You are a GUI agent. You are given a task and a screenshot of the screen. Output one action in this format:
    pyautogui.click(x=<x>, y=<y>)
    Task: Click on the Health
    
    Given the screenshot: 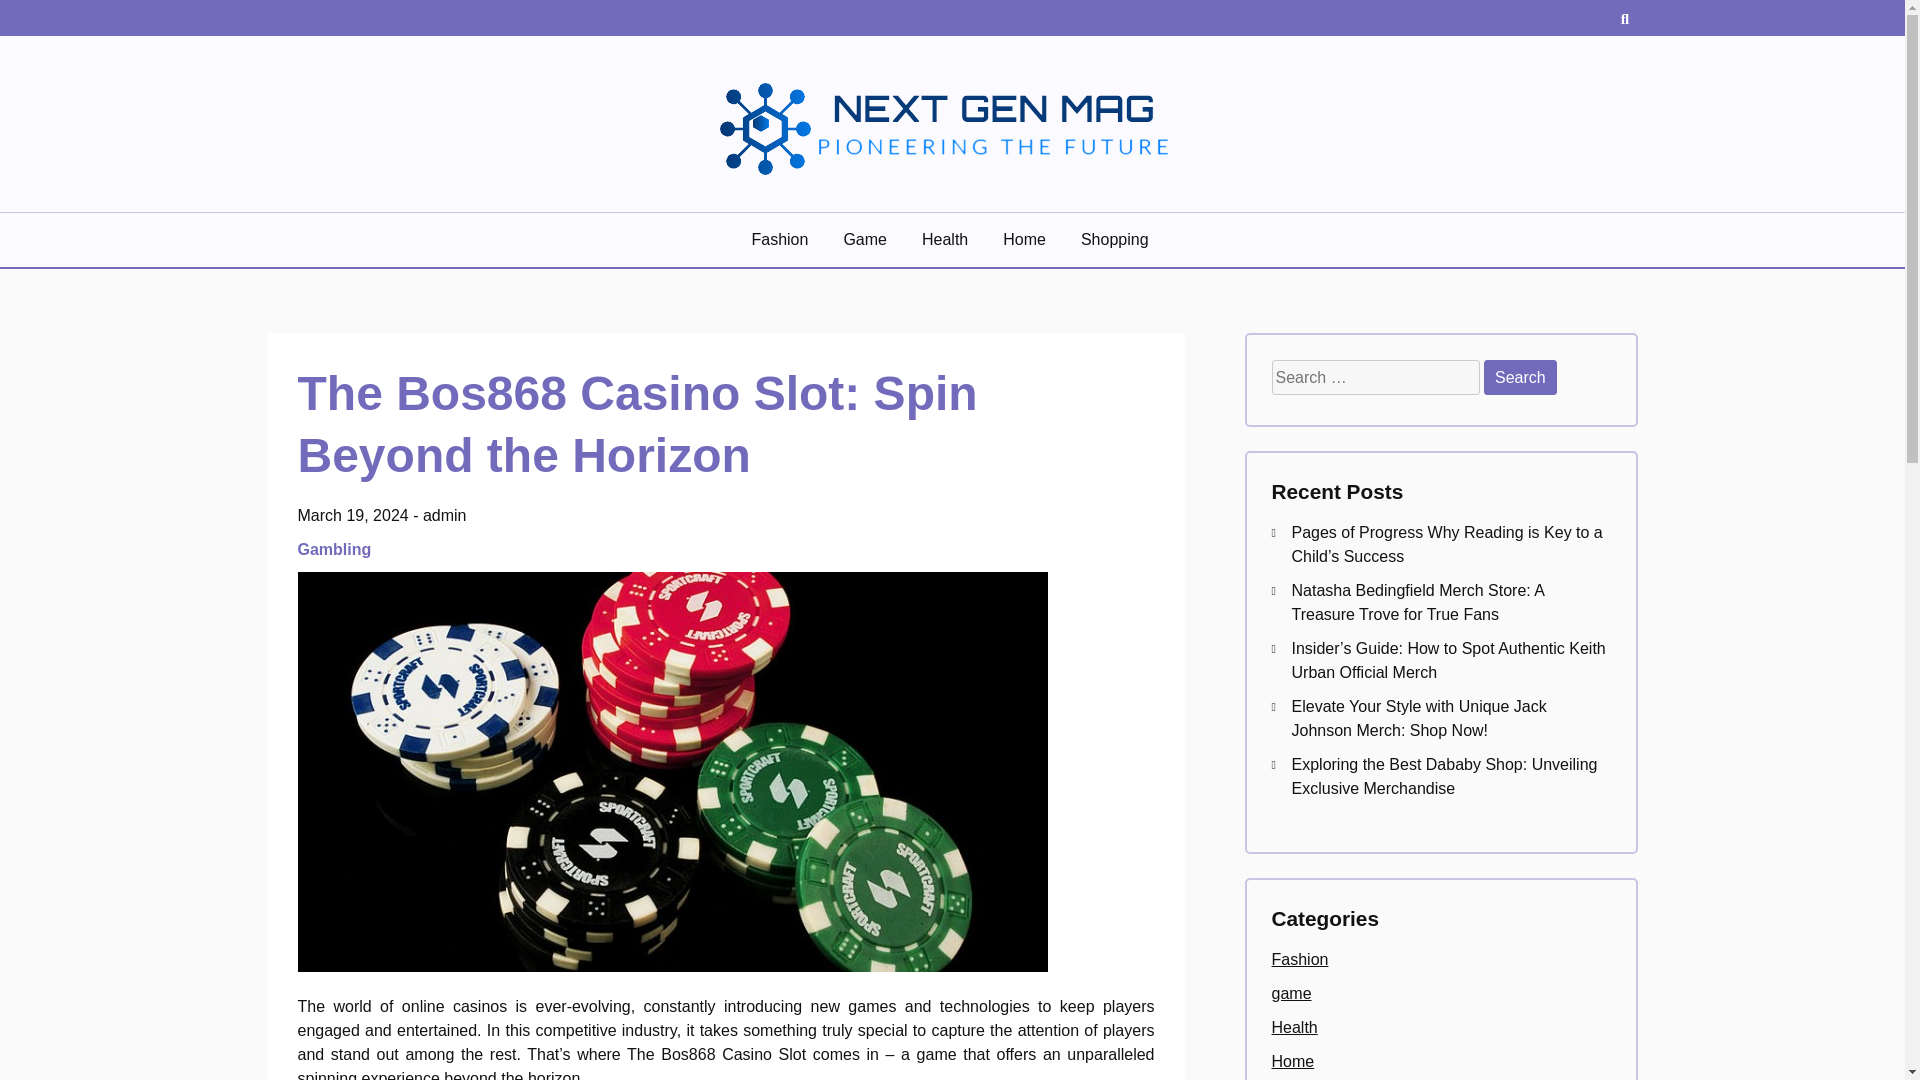 What is the action you would take?
    pyautogui.click(x=1294, y=1027)
    